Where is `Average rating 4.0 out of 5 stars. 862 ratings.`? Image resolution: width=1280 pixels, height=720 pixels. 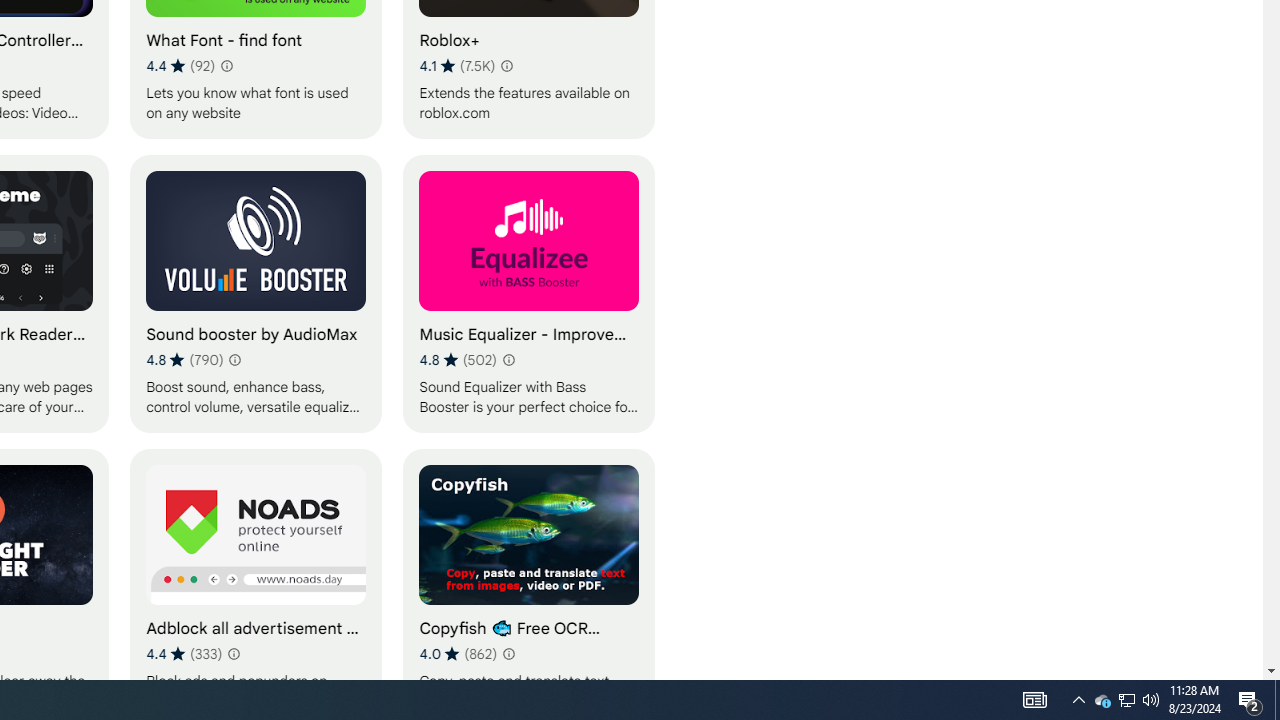
Average rating 4.0 out of 5 stars. 862 ratings. is located at coordinates (458, 653).